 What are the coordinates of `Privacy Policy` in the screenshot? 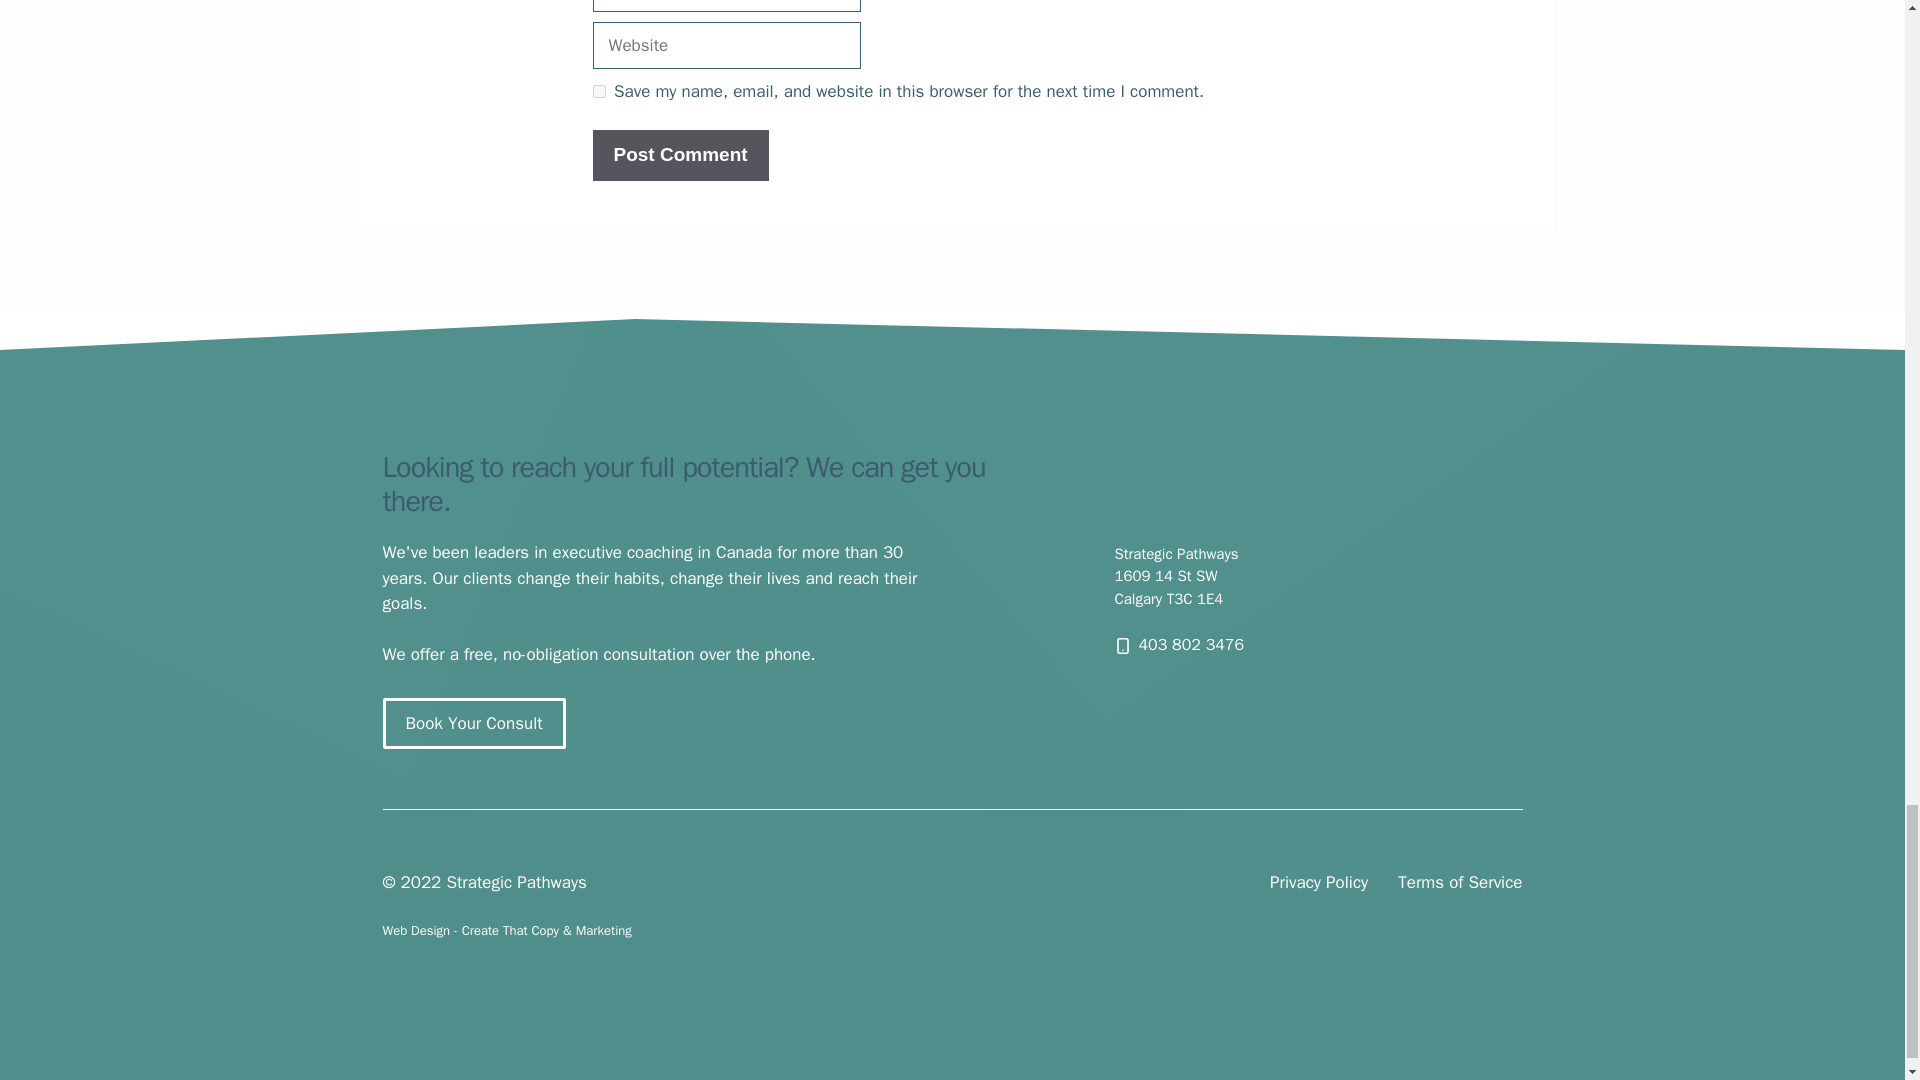 It's located at (1318, 883).